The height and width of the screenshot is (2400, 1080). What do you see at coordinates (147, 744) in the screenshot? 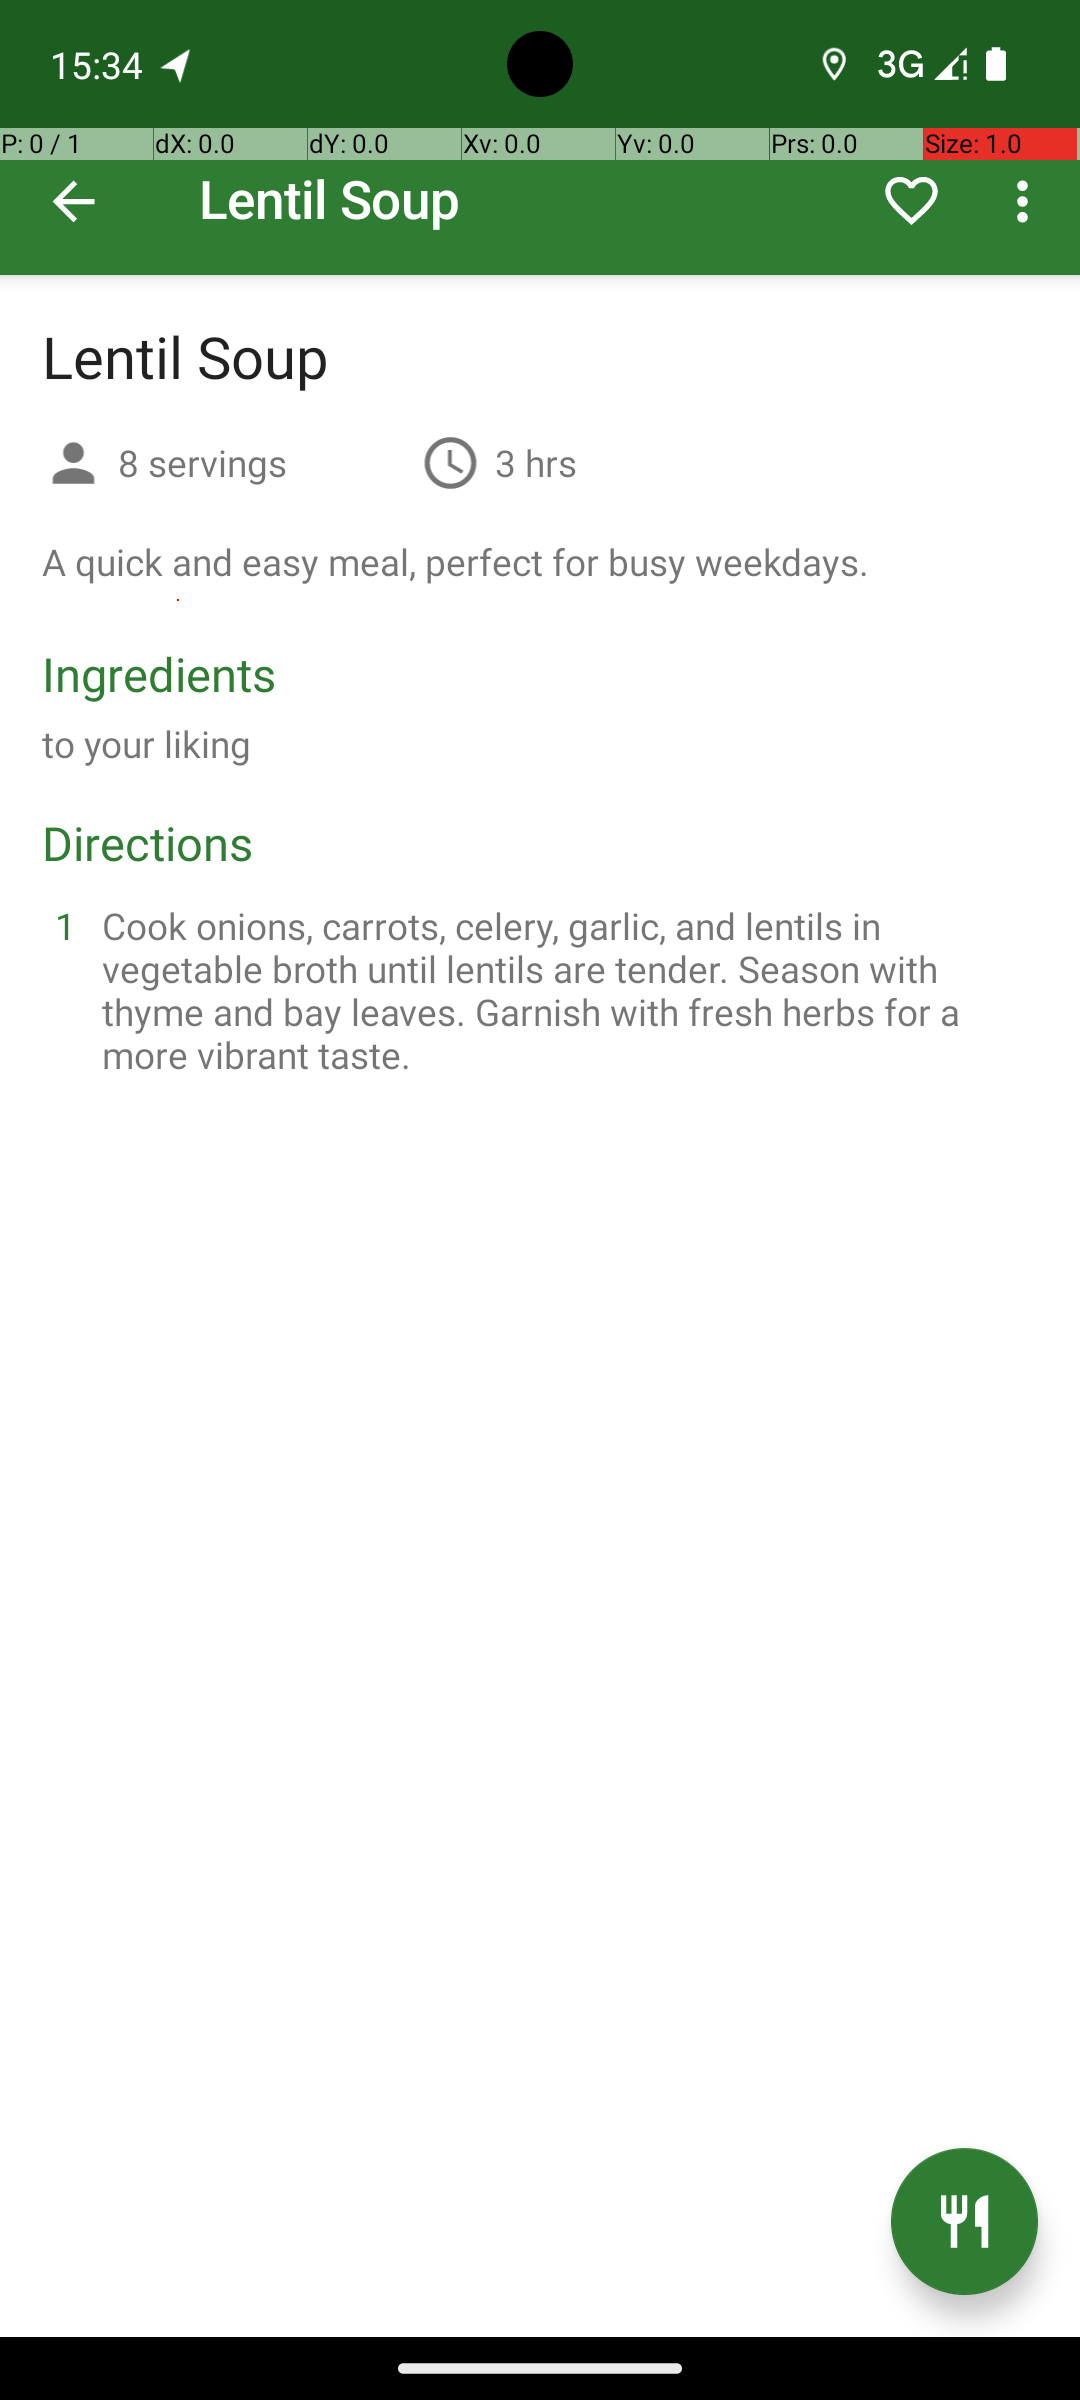
I see `to your liking` at bounding box center [147, 744].